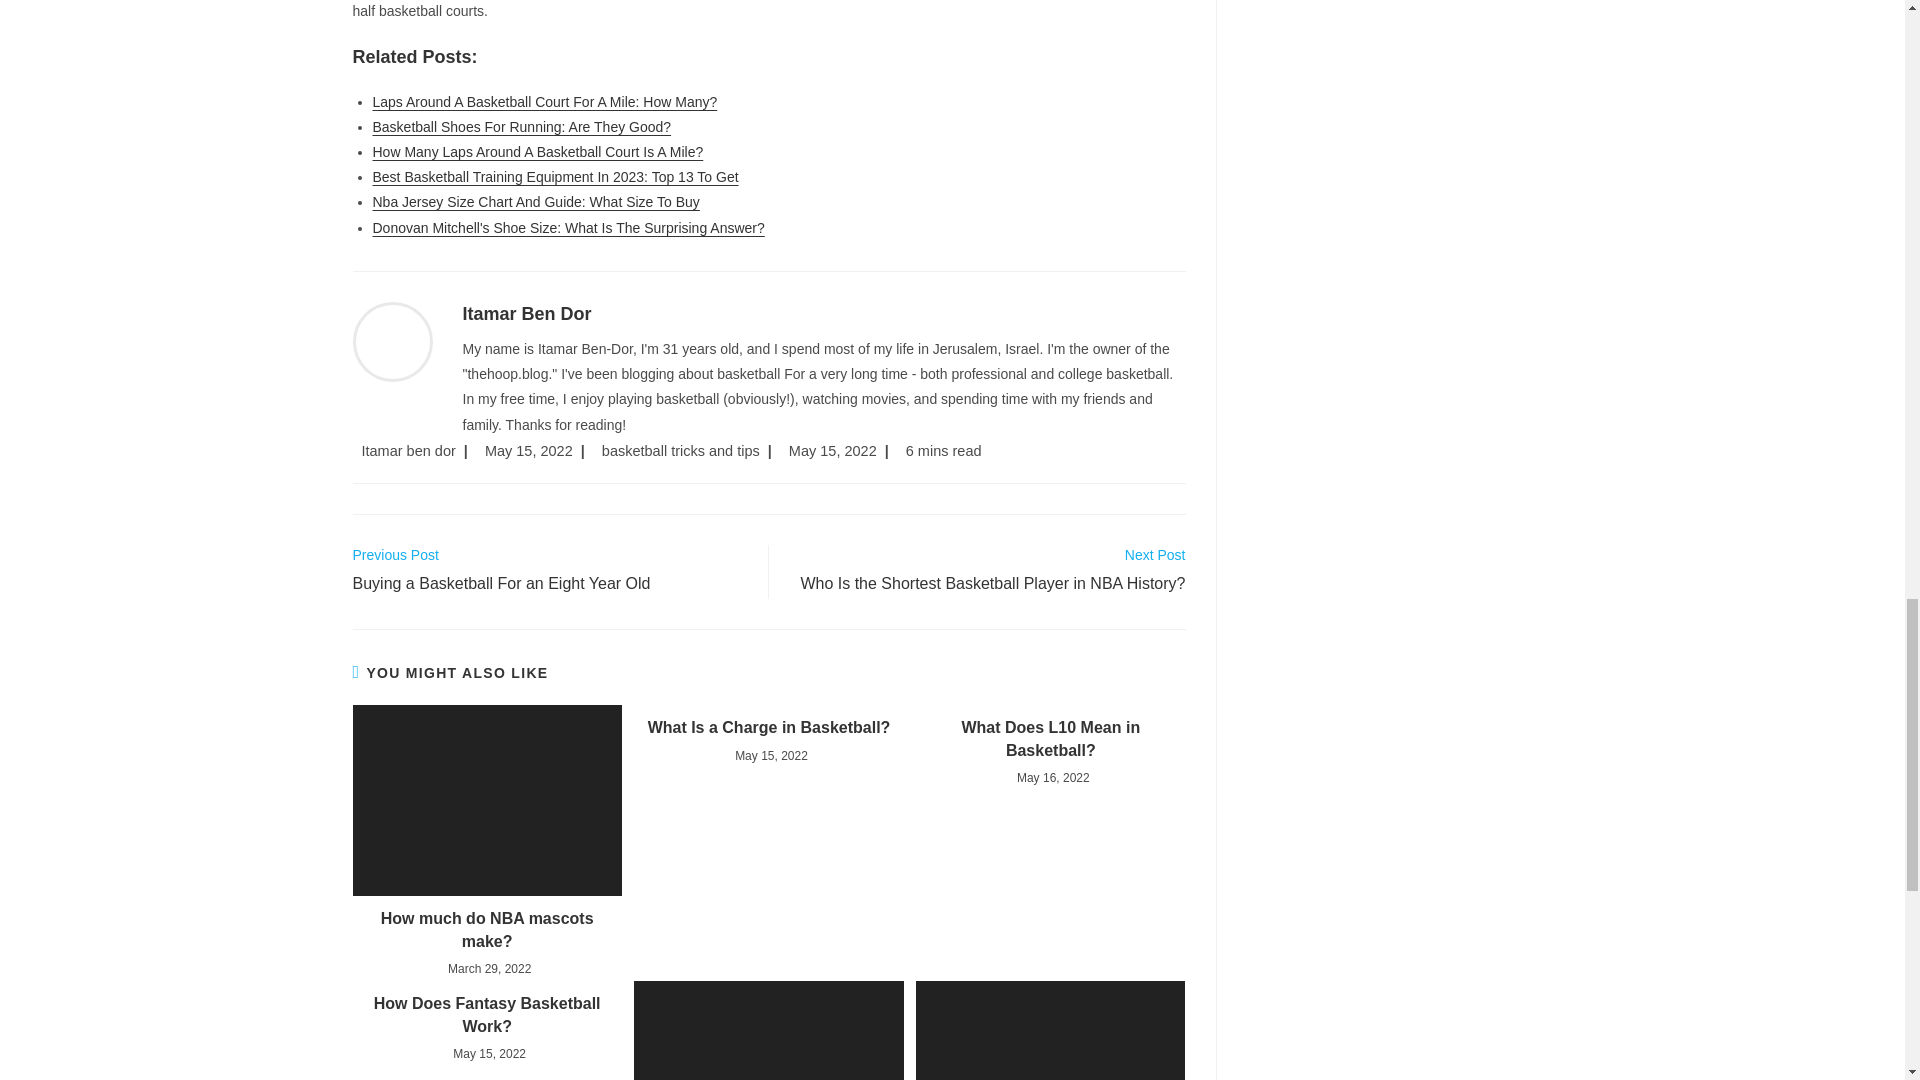  Describe the element at coordinates (521, 126) in the screenshot. I see `Basketball Shoes For Running: Are They Good?` at that location.